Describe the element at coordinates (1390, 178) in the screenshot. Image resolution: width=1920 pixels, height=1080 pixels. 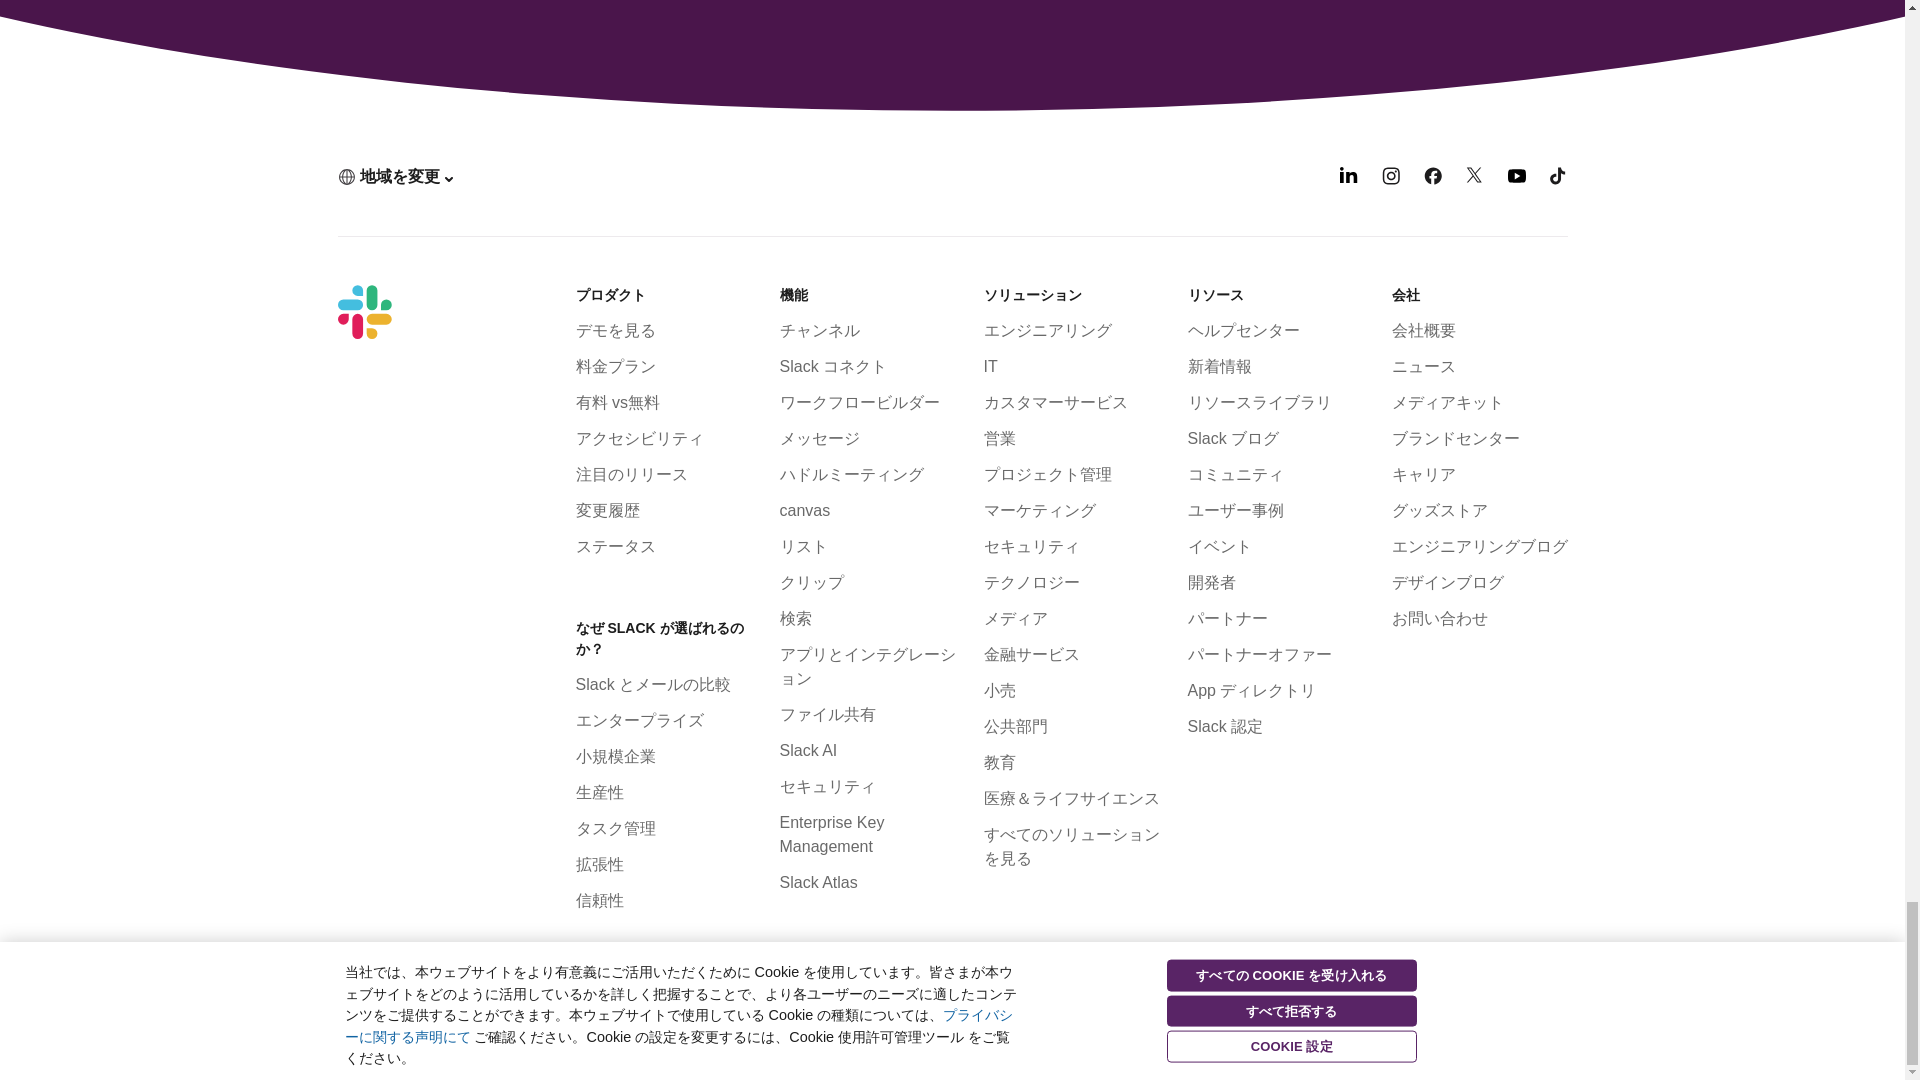
I see `Instagram` at that location.